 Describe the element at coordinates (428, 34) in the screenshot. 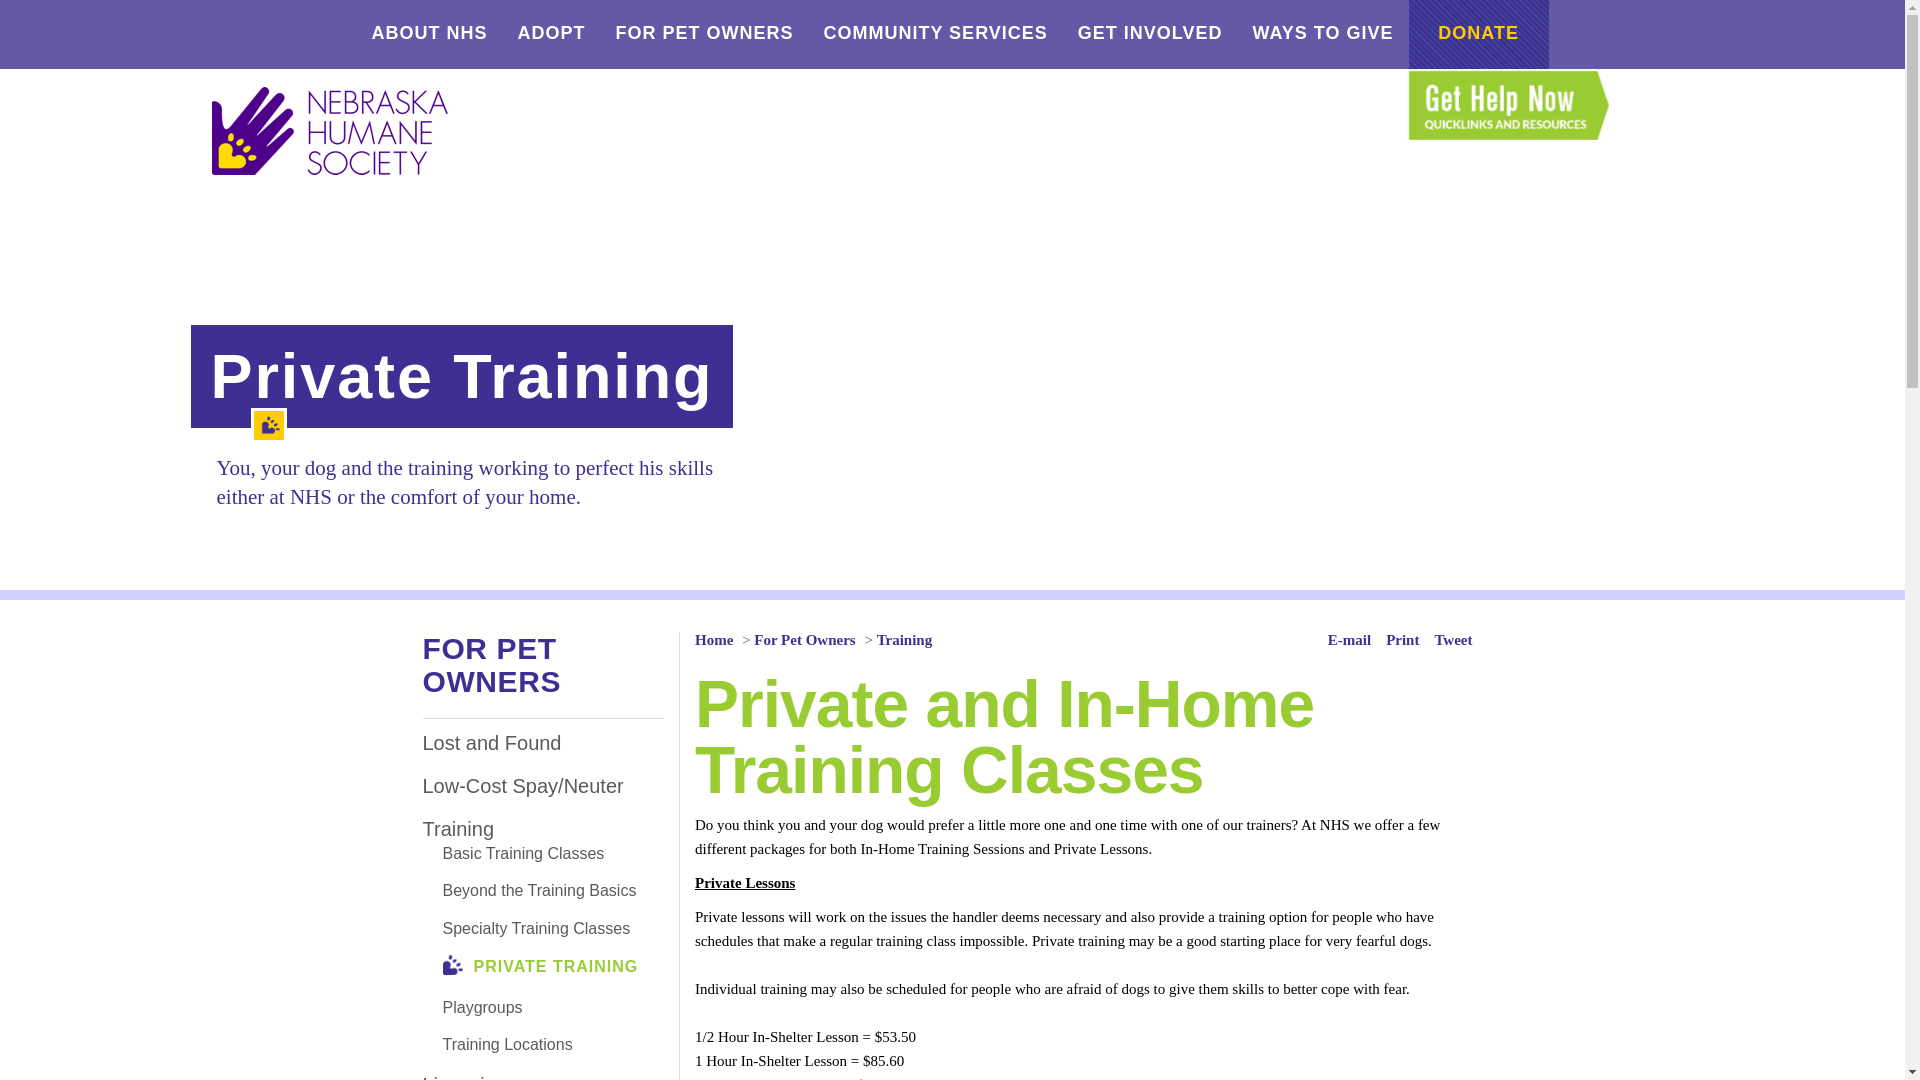

I see `ABOUT NHS` at that location.